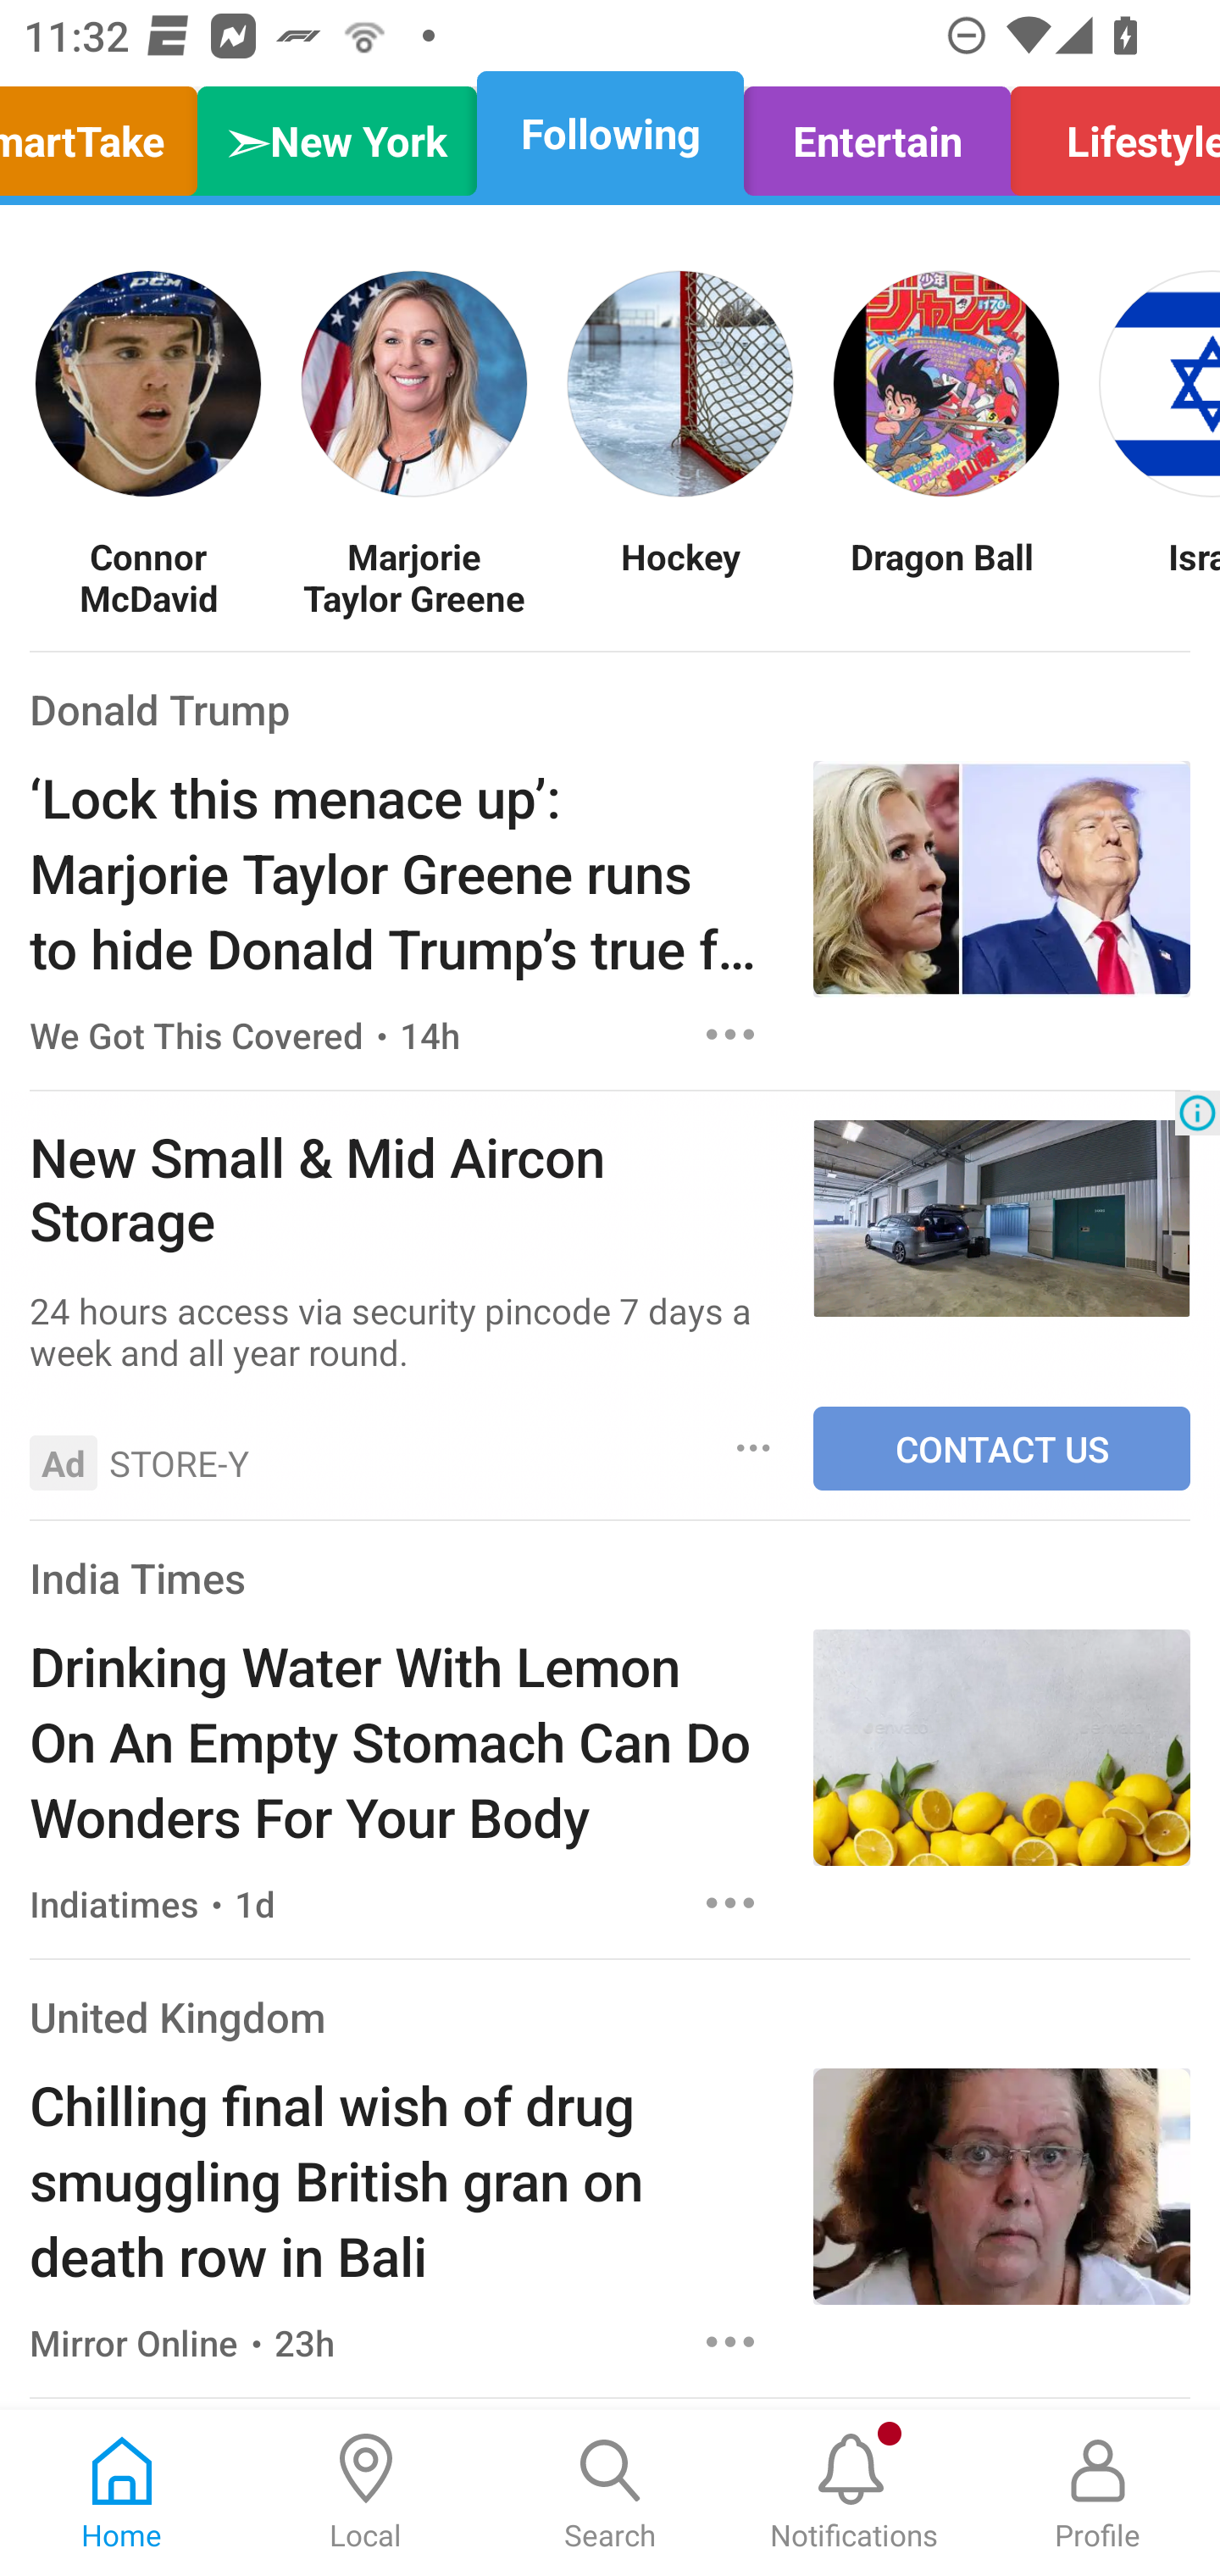  I want to click on Donald Trump, so click(160, 708).